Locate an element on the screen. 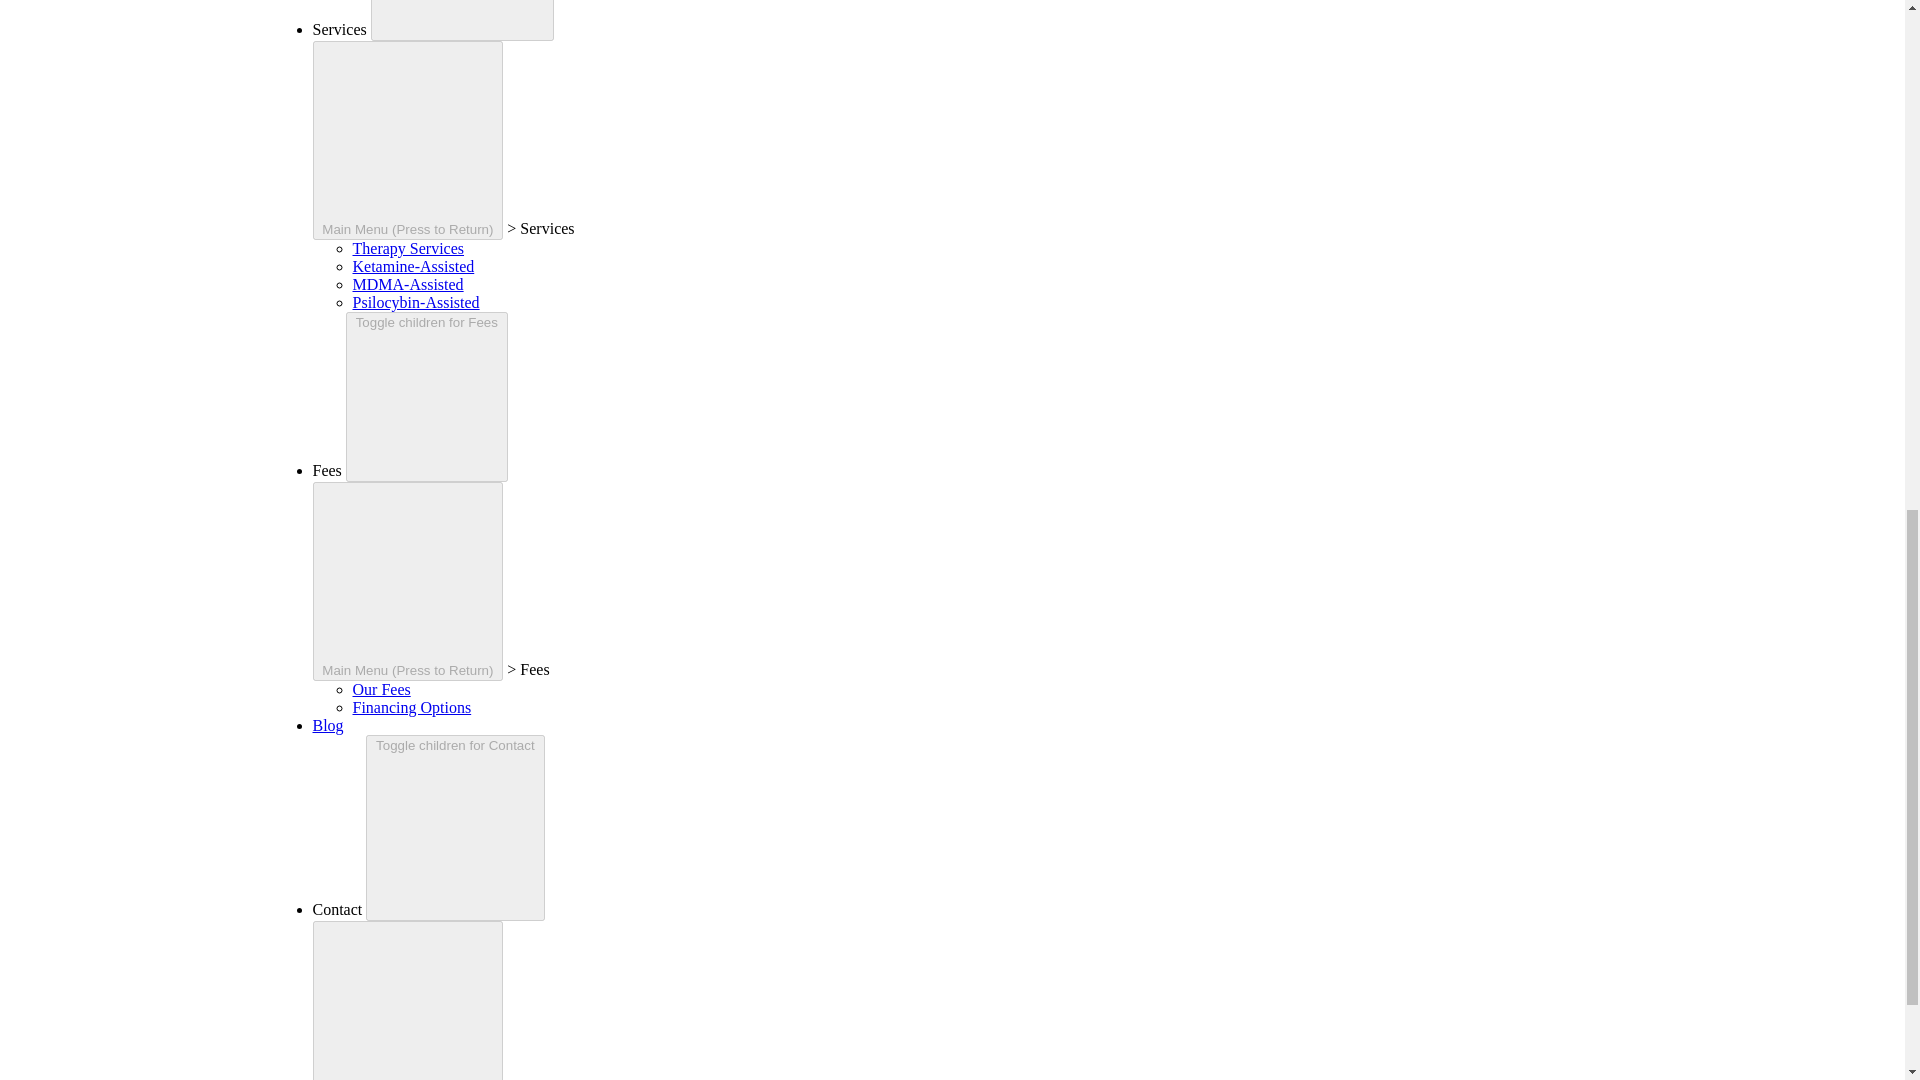  Blog is located at coordinates (327, 726).